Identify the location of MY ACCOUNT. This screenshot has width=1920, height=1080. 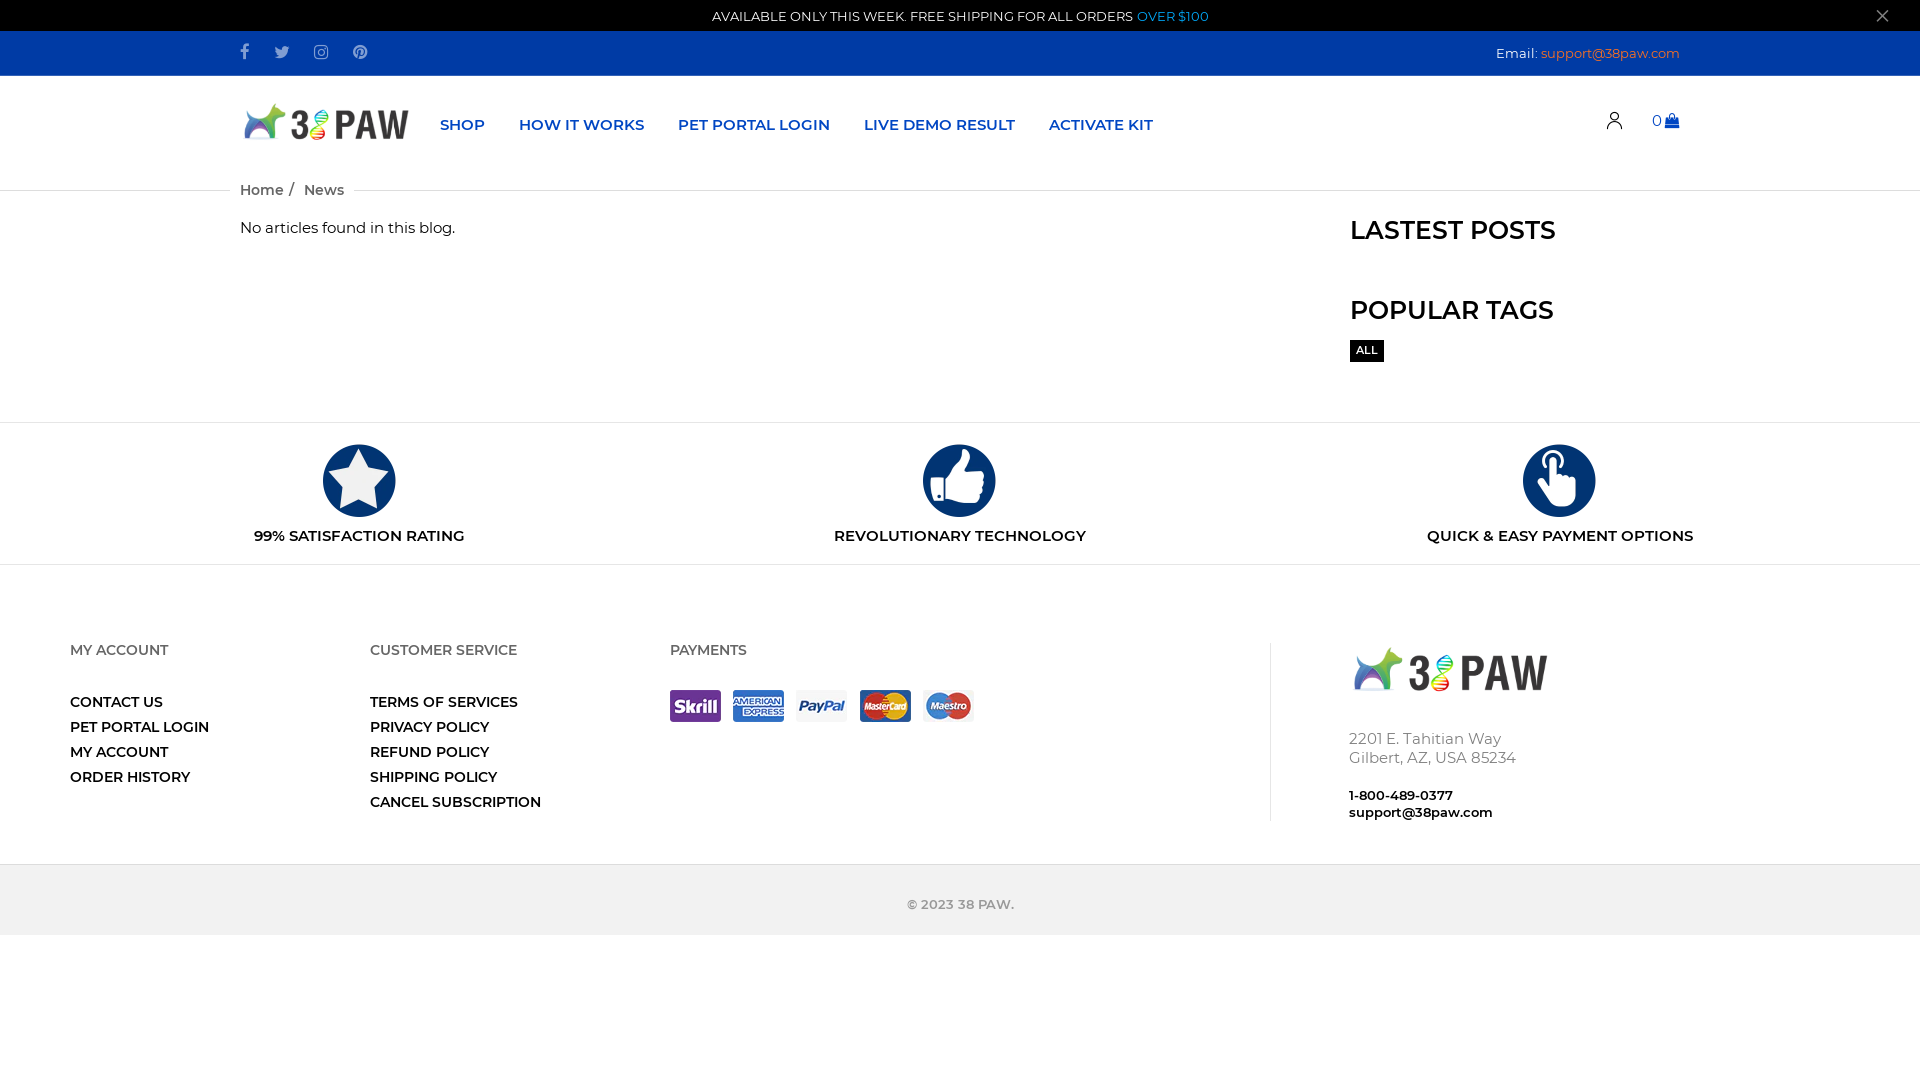
(119, 752).